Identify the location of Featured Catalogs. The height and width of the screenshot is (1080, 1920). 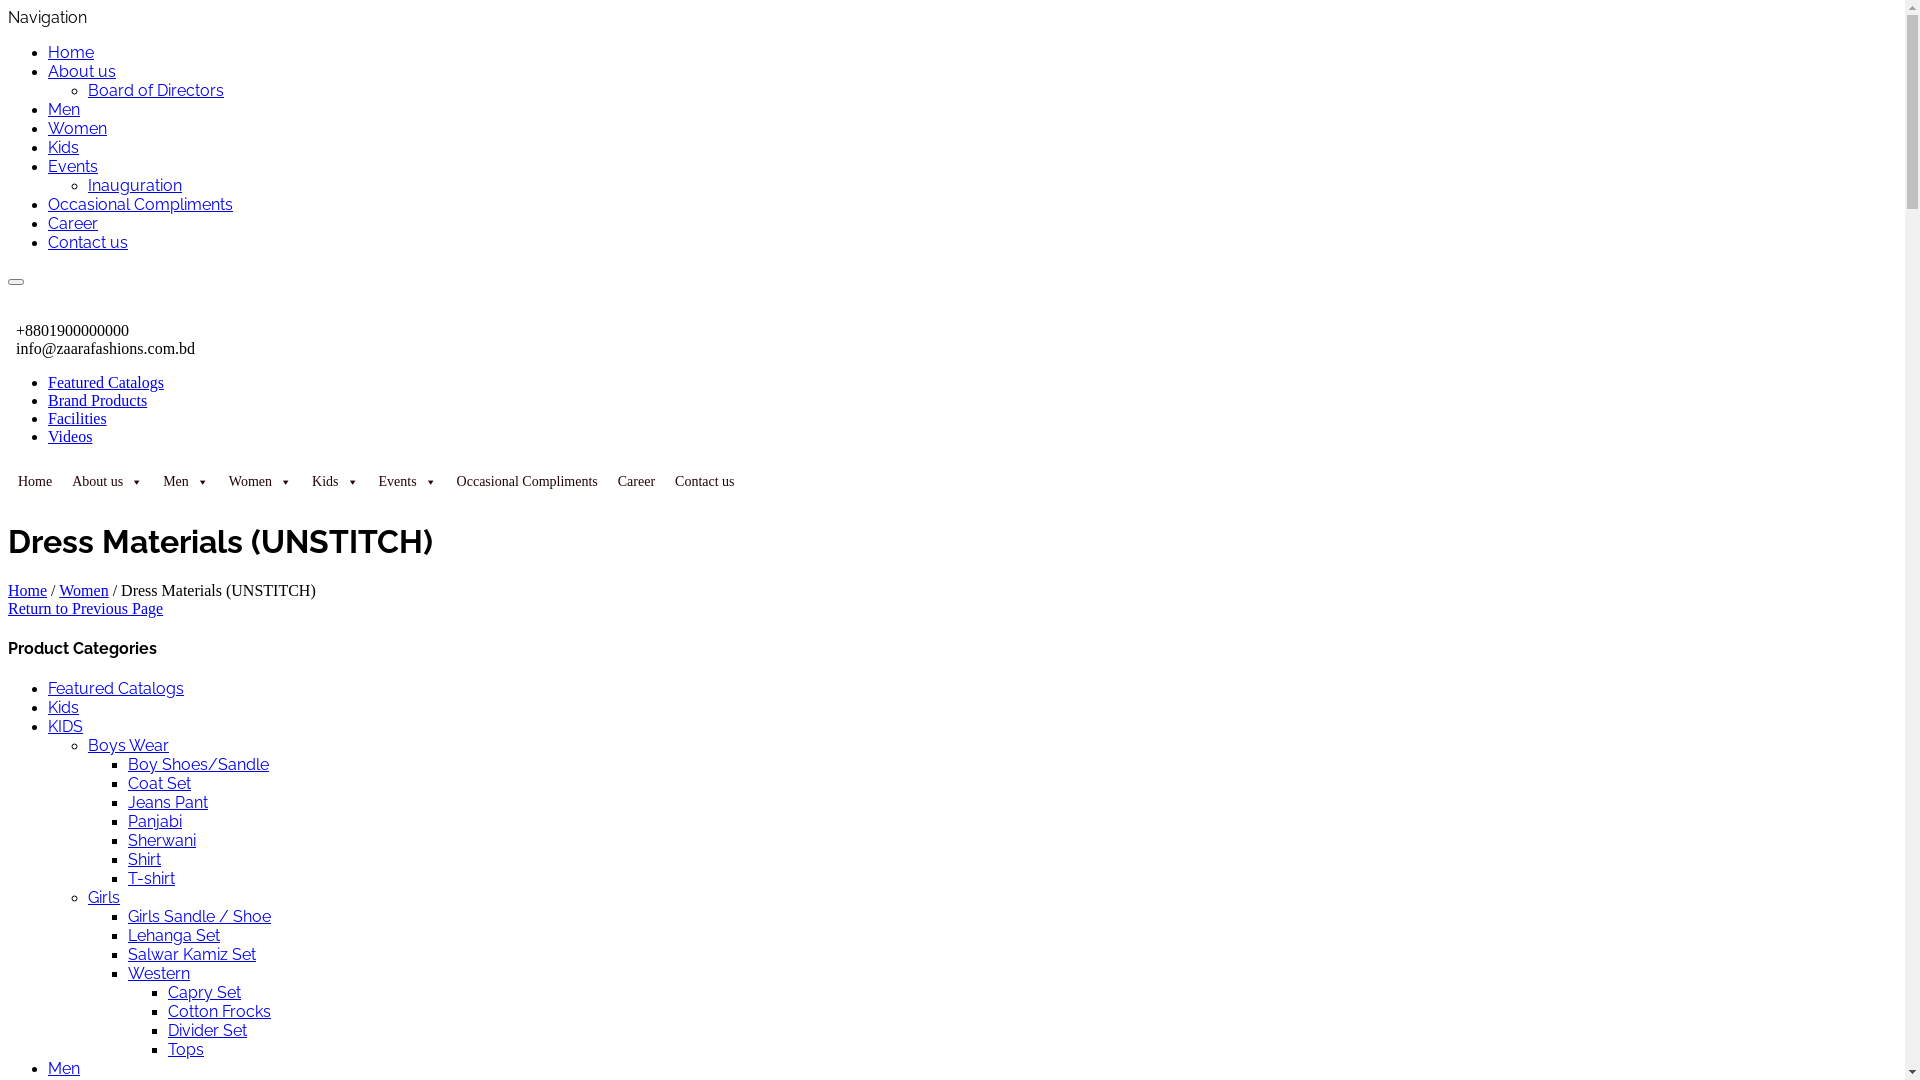
(116, 688).